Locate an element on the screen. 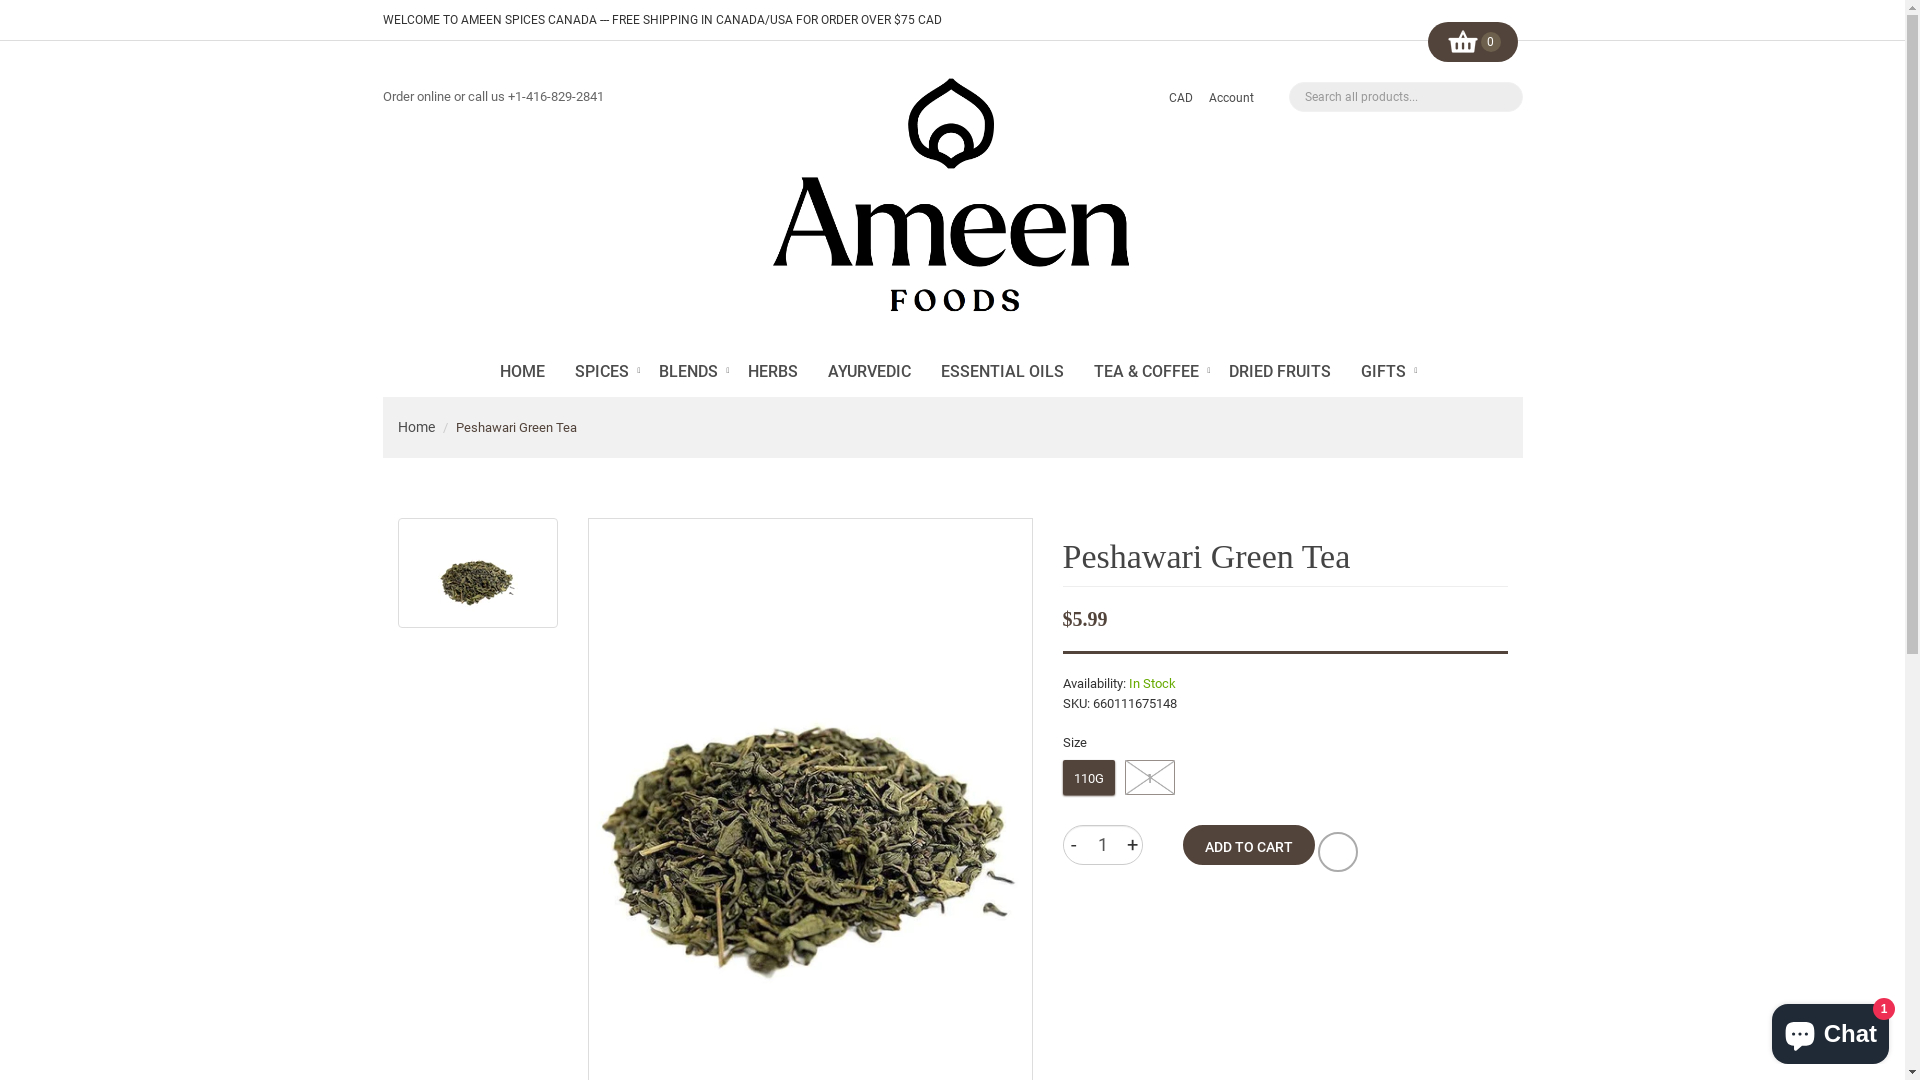 The image size is (1920, 1080). Home is located at coordinates (416, 427).